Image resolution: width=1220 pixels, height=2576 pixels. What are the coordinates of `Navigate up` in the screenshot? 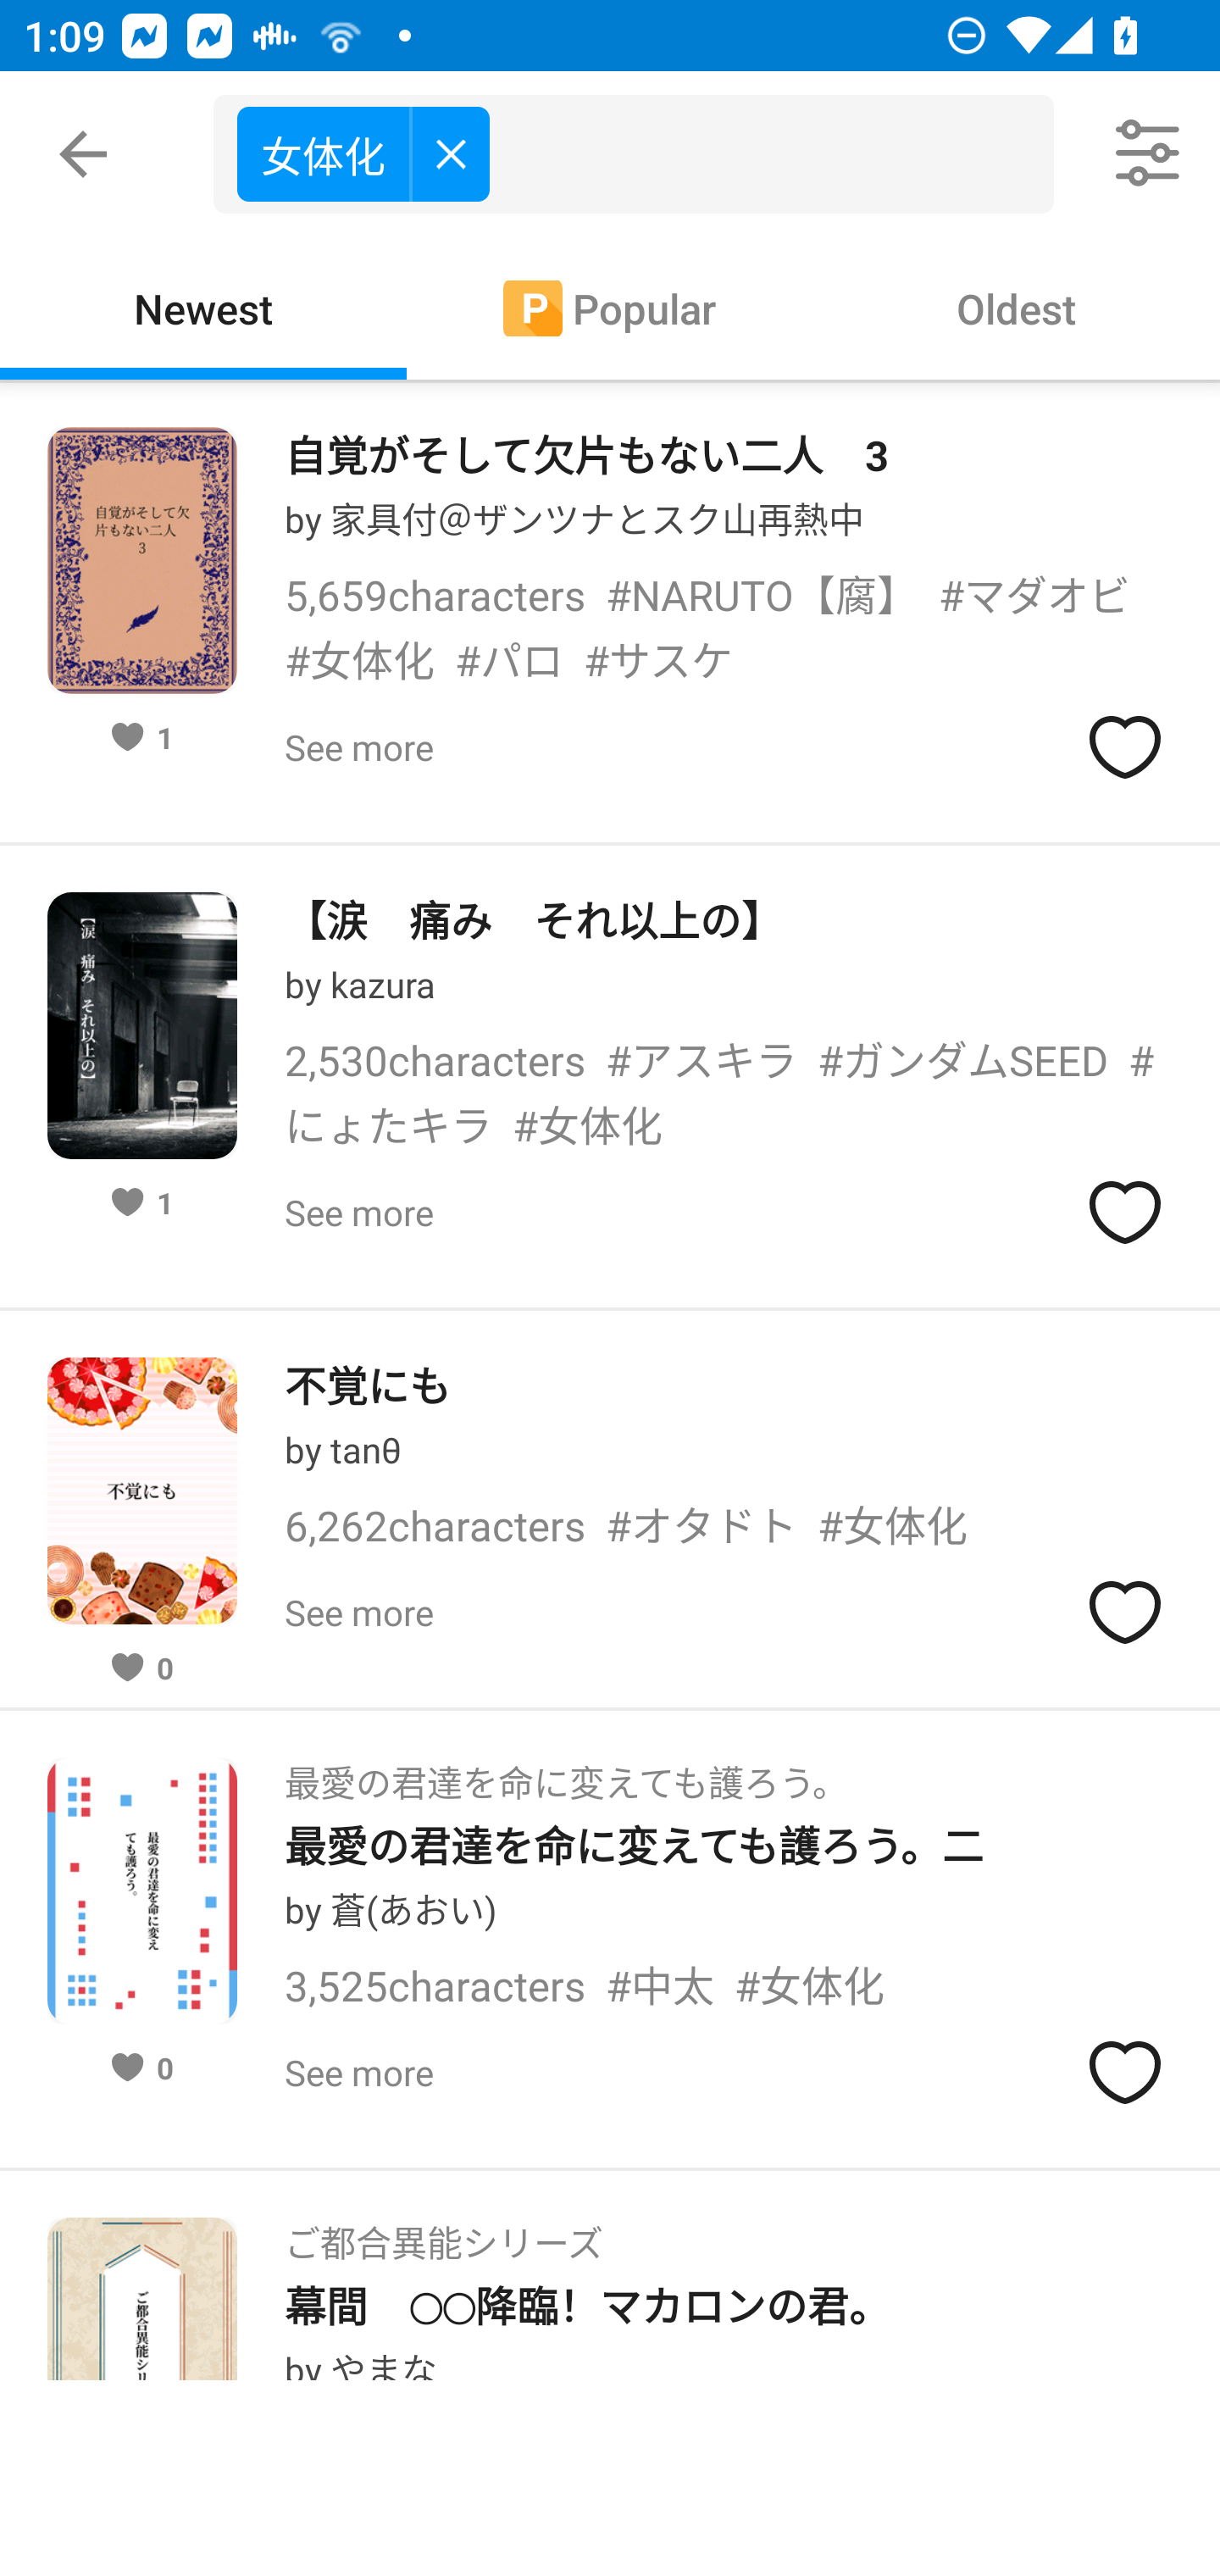 It's located at (83, 154).